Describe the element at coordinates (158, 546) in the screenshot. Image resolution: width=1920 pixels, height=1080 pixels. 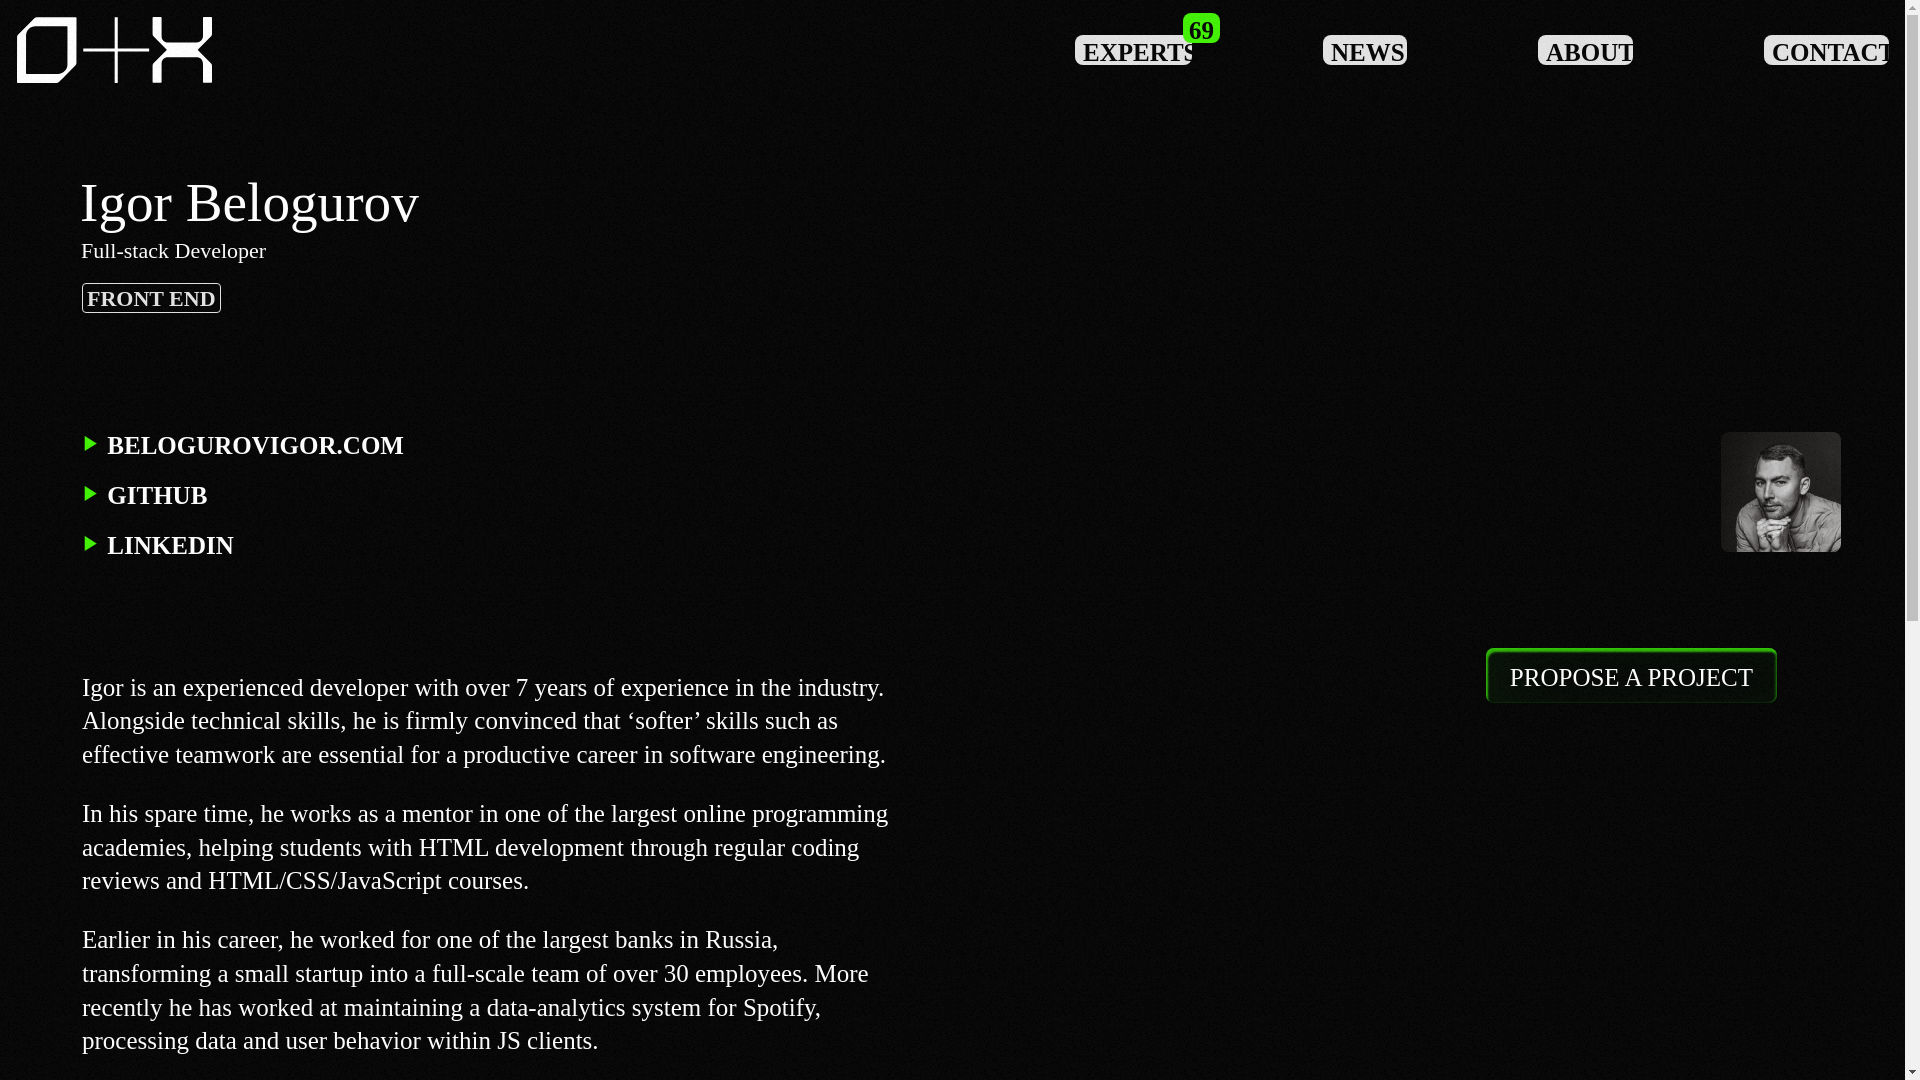
I see `LINKEDIN` at that location.